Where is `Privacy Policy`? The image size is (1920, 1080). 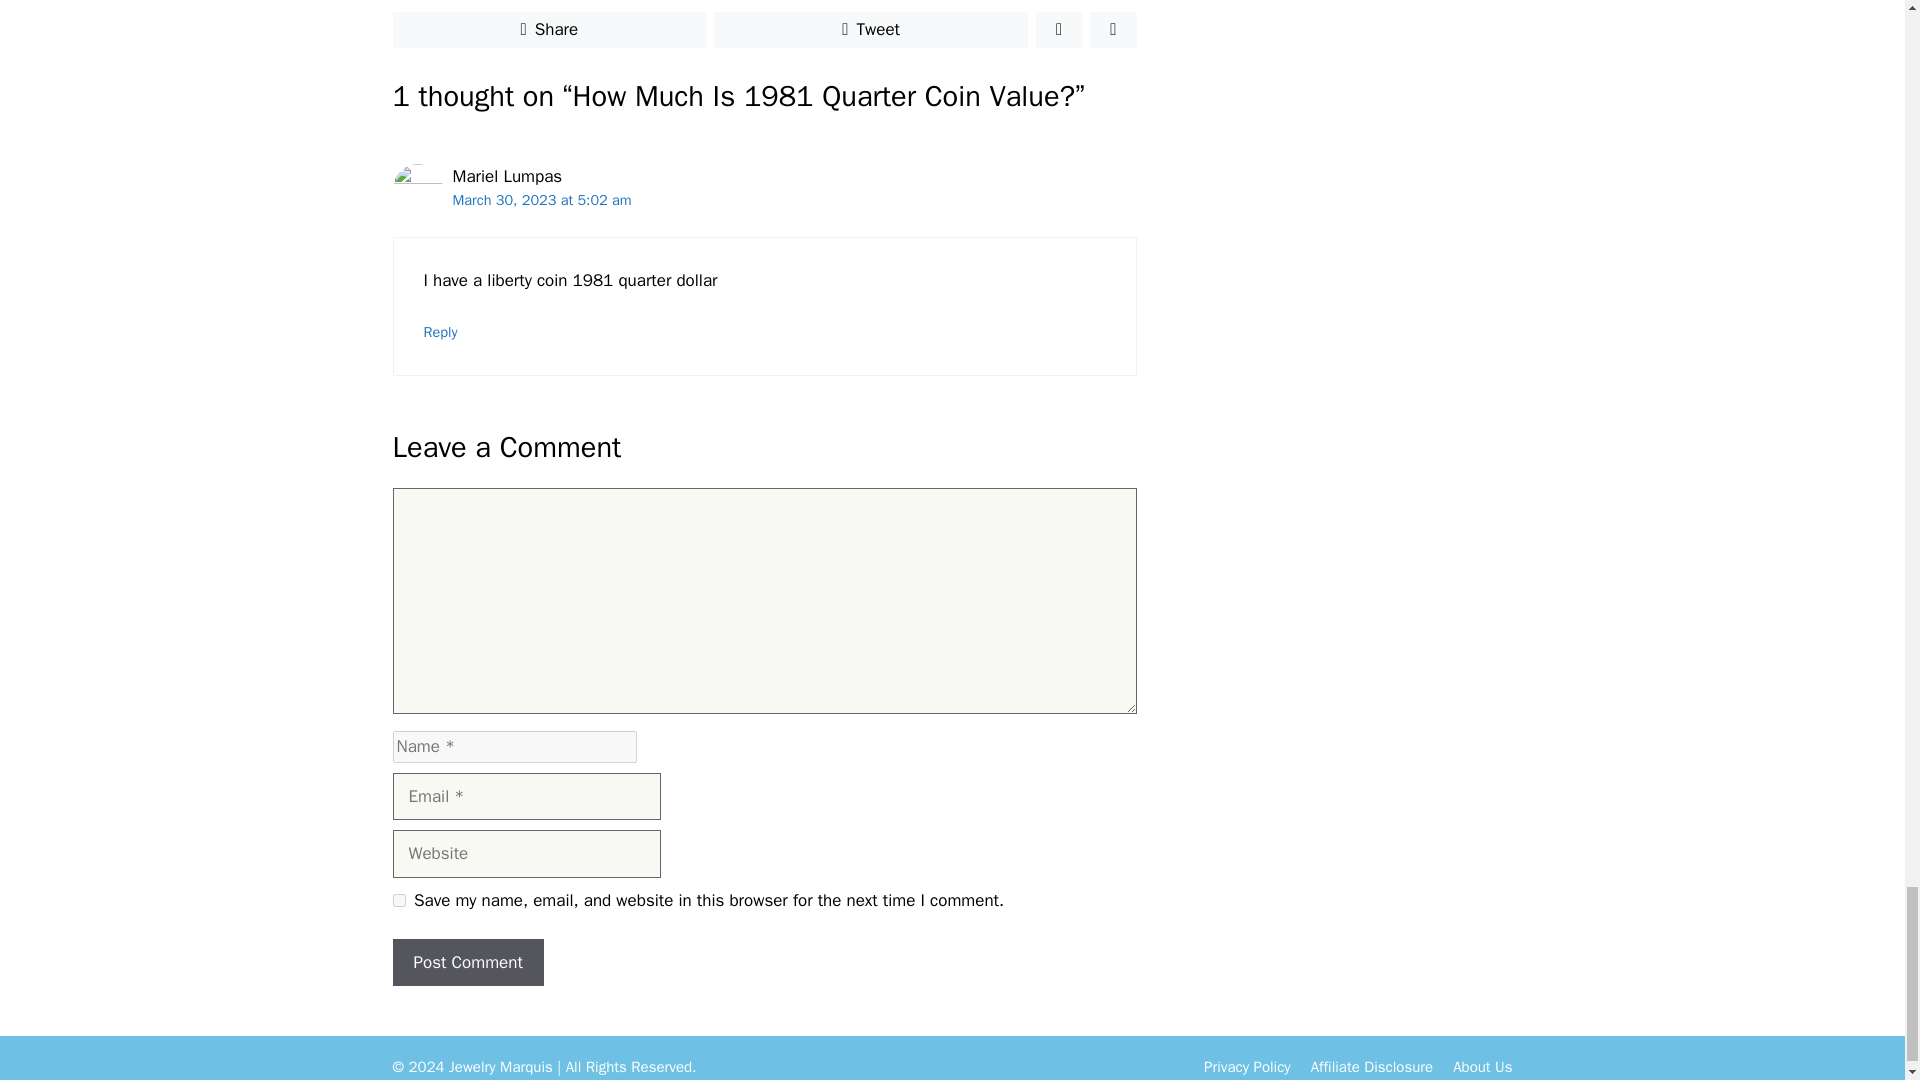
Privacy Policy is located at coordinates (1246, 1066).